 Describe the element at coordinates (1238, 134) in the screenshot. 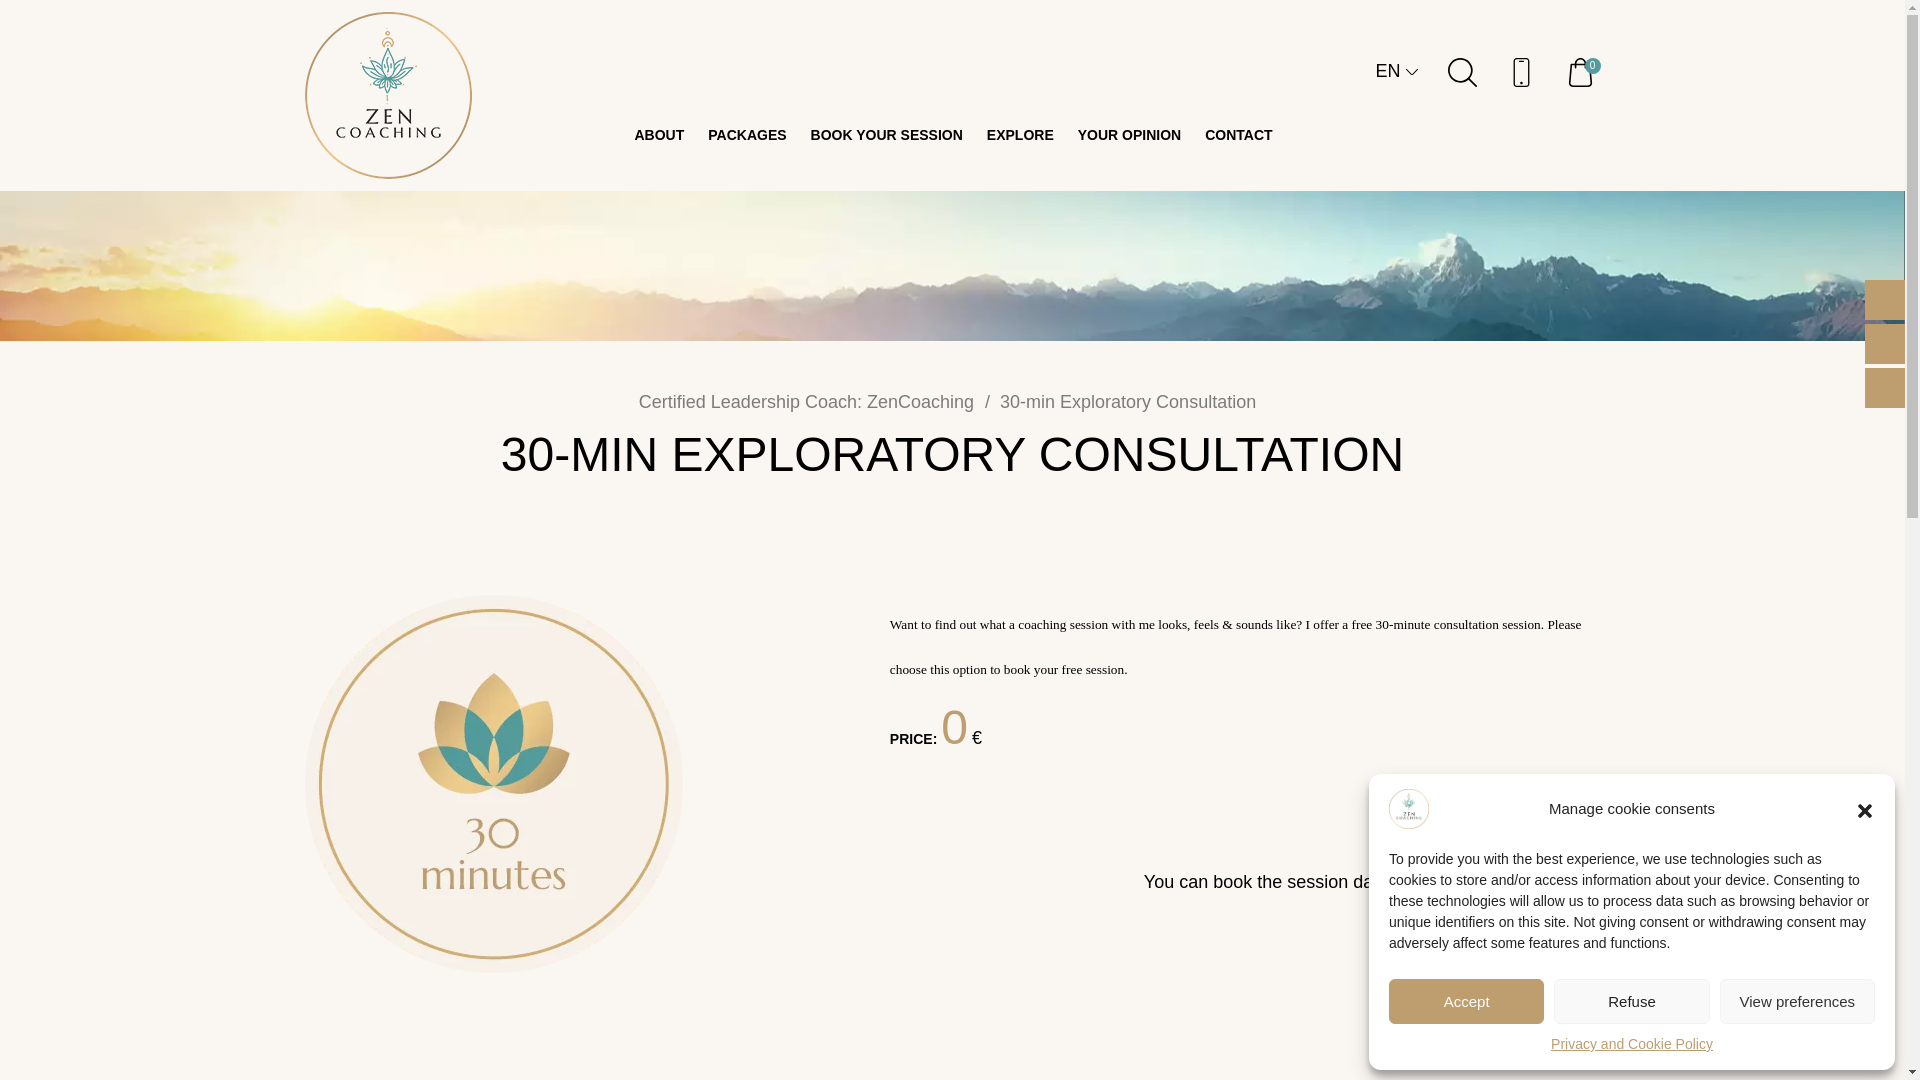

I see `CONTACT` at that location.